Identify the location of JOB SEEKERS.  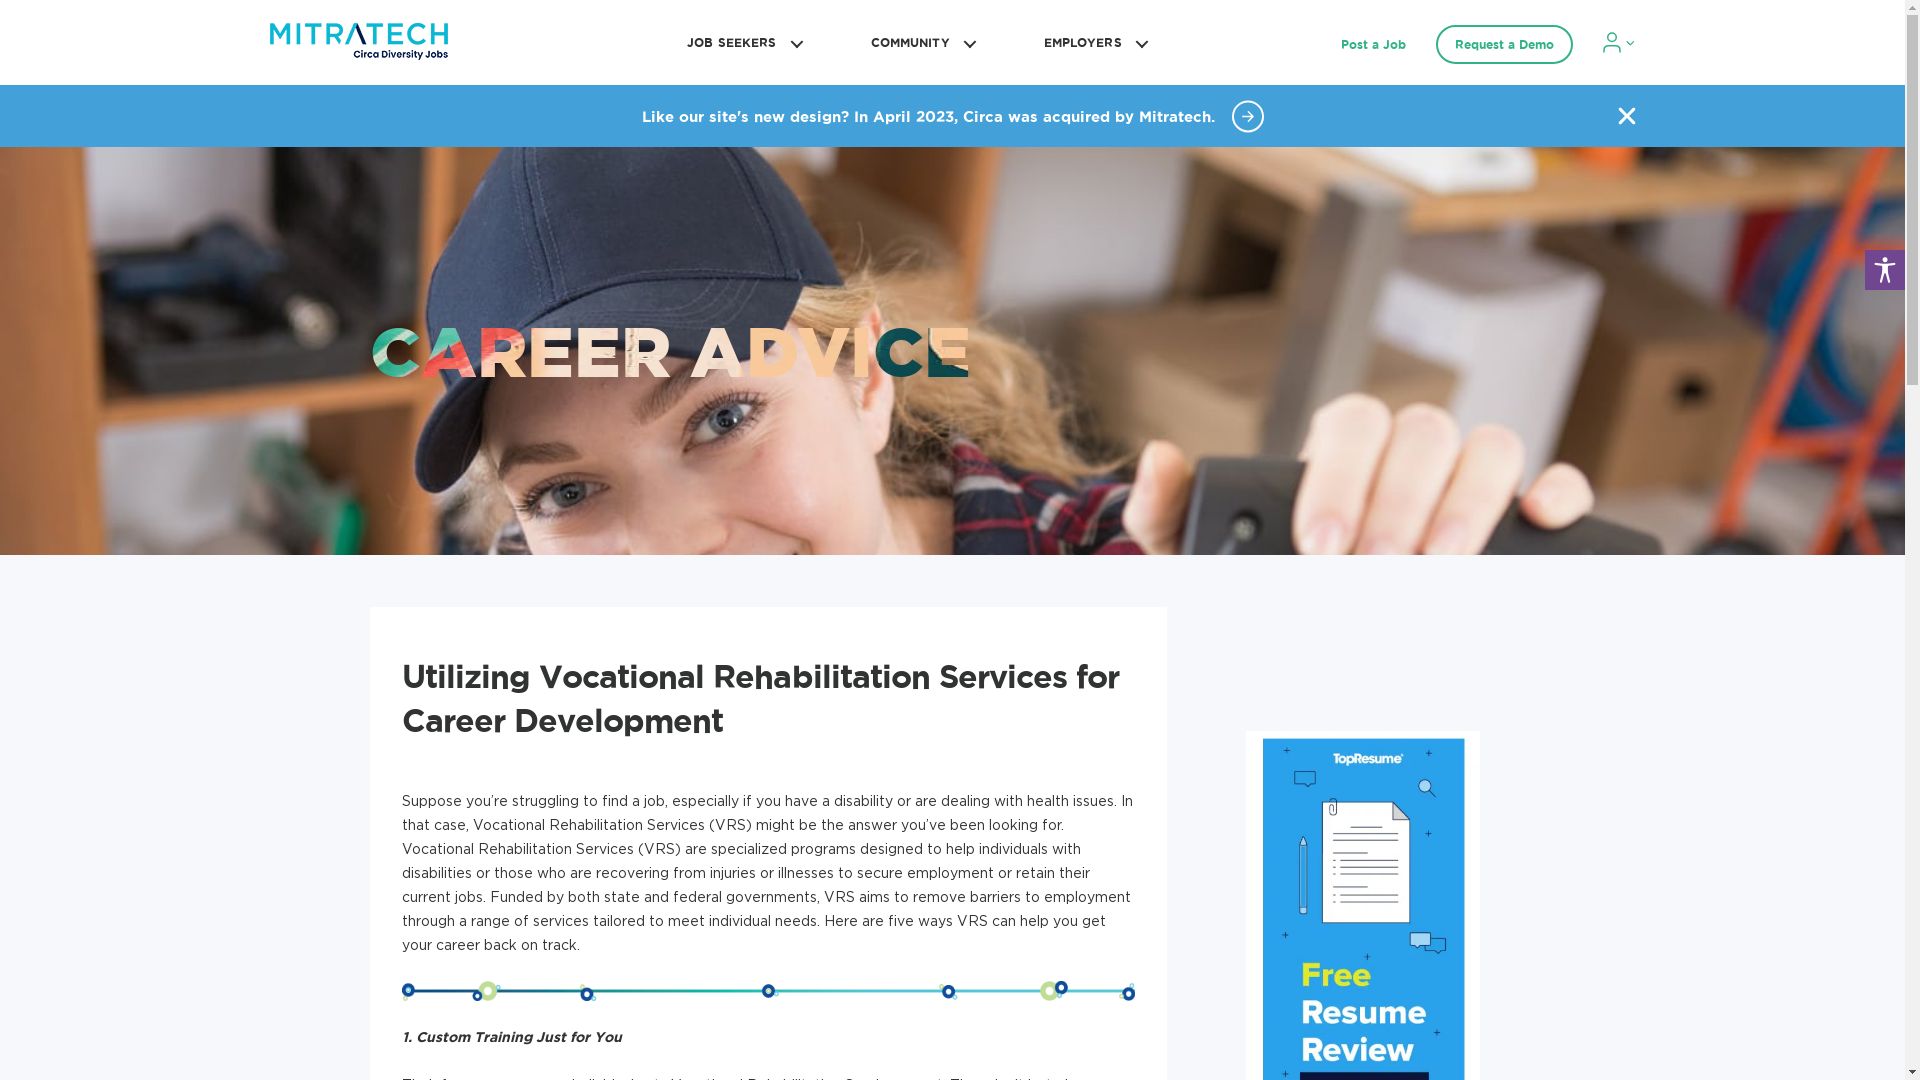
(742, 42).